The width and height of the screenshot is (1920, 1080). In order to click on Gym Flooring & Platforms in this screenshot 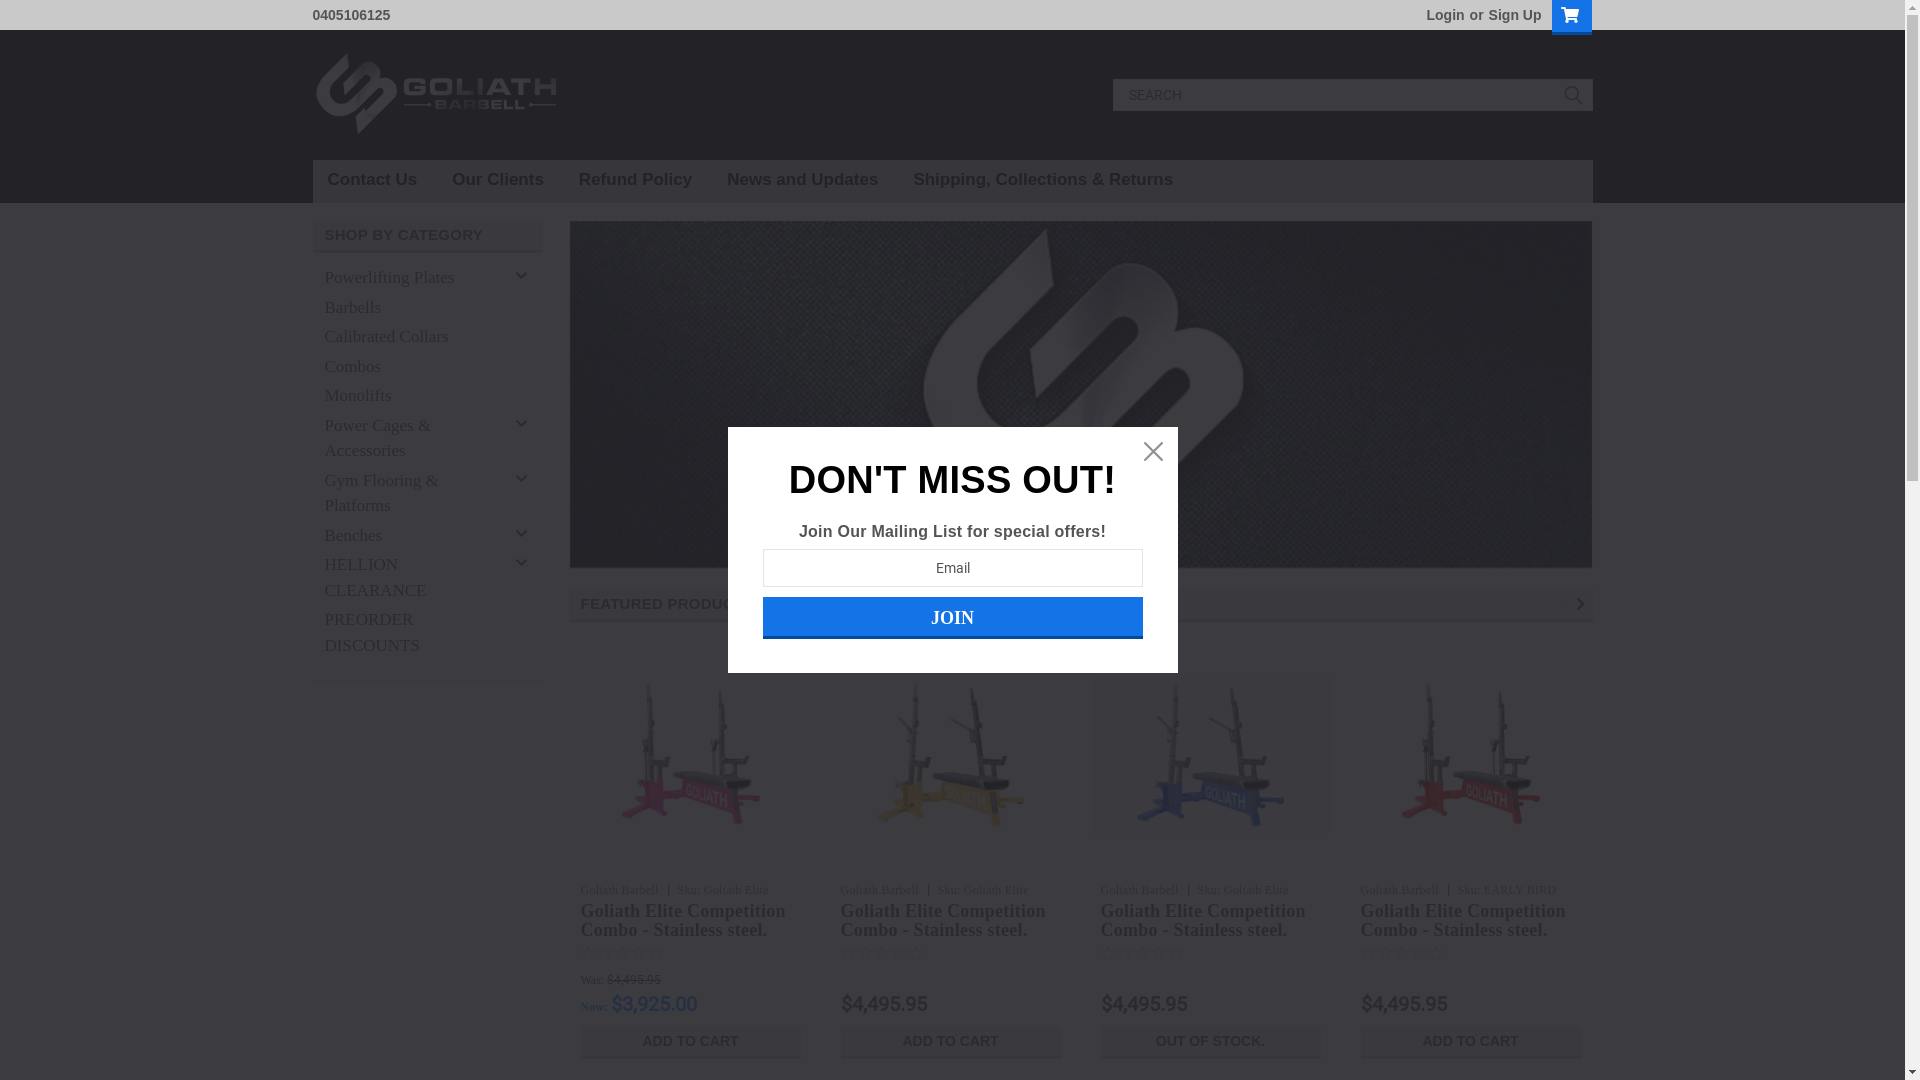, I will do `click(410, 494)`.